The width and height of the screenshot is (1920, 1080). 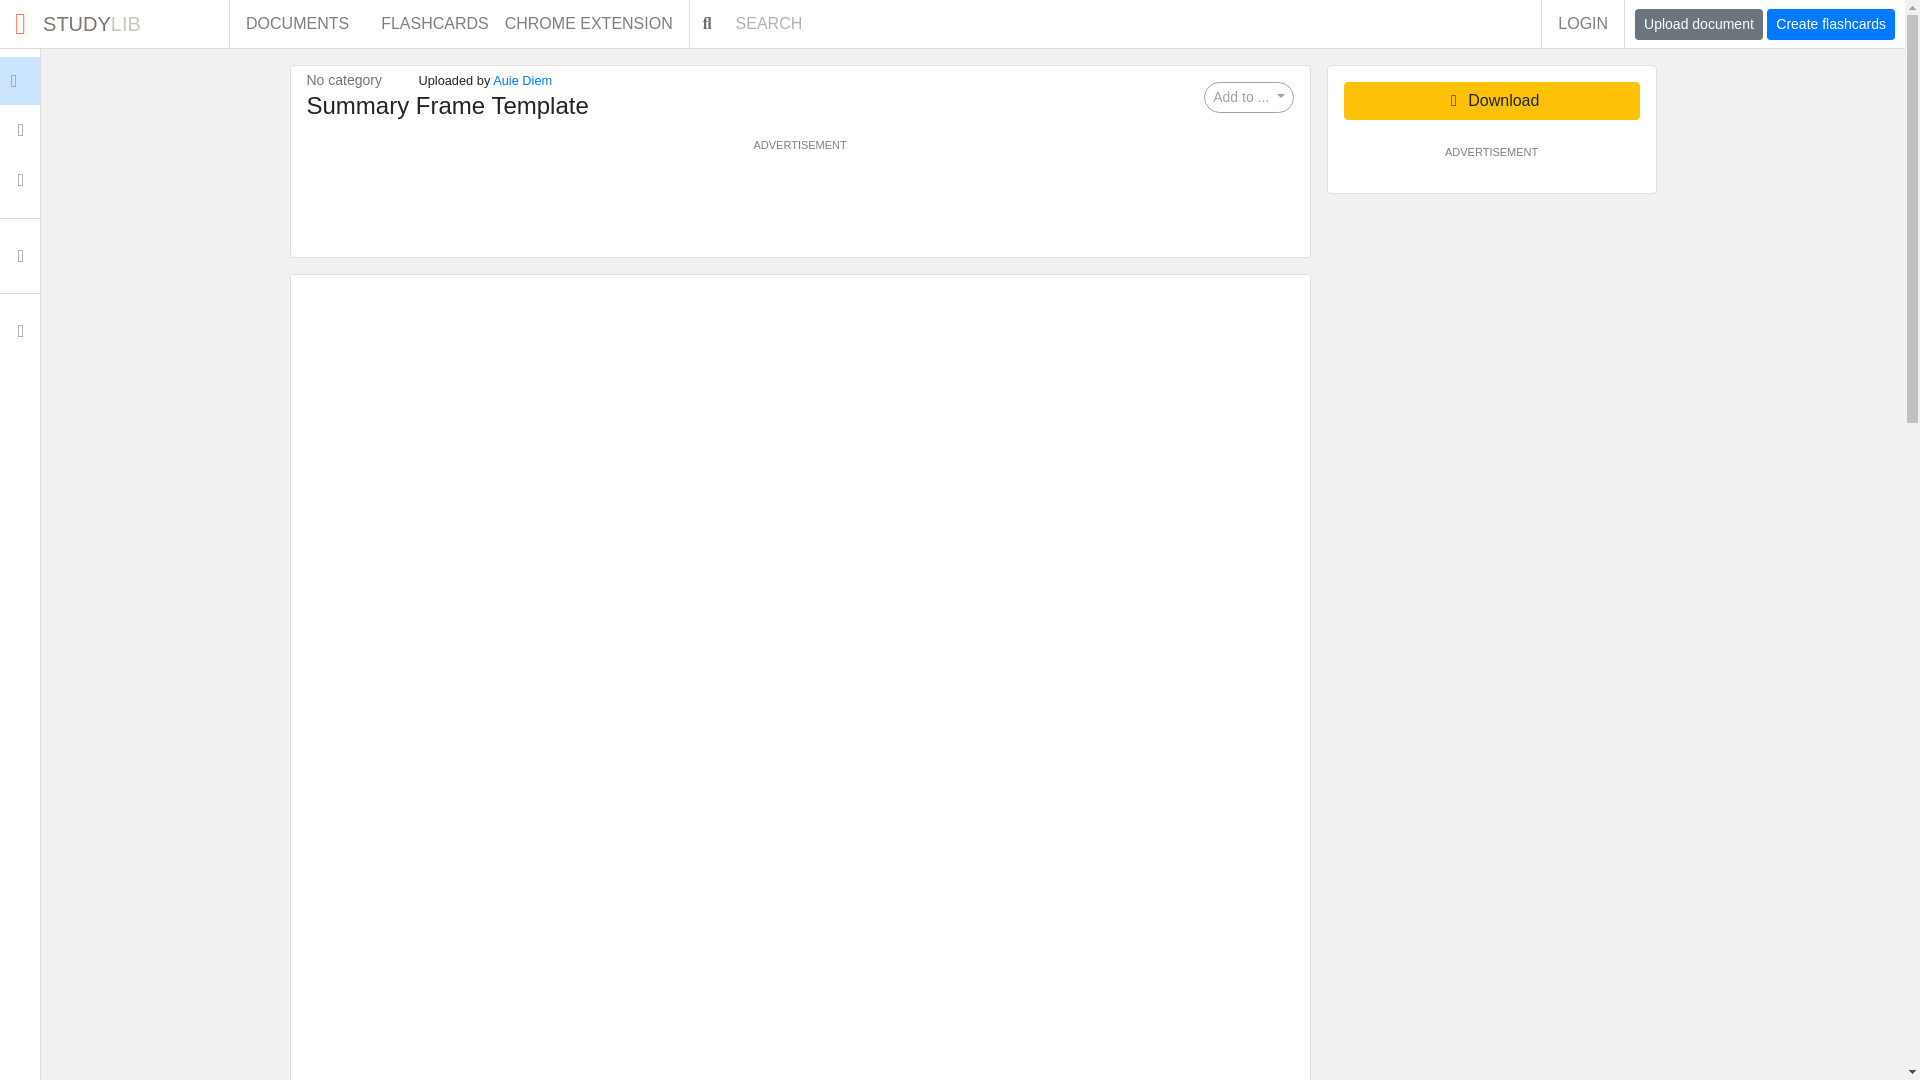 I want to click on LOGIN, so click(x=1698, y=24).